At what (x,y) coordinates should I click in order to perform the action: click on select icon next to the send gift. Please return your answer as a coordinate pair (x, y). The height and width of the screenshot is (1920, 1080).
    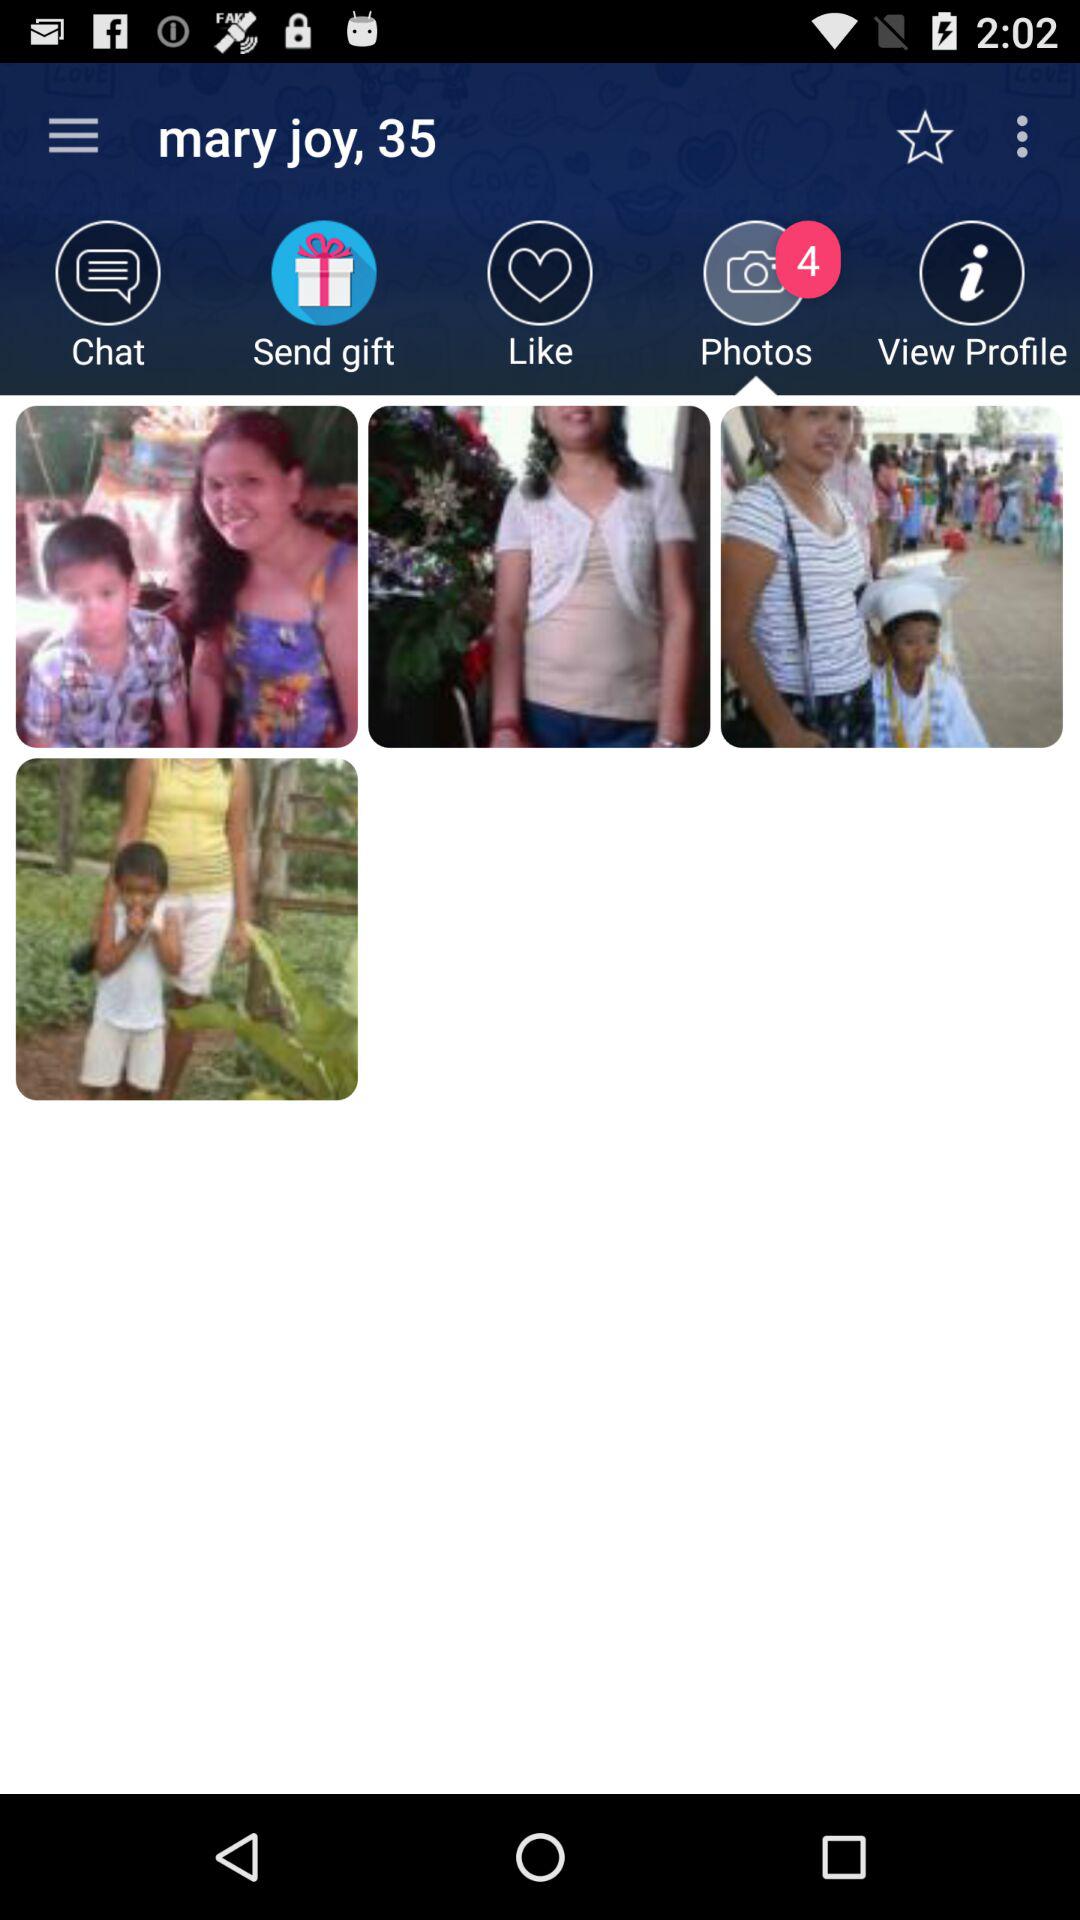
    Looking at the image, I should click on (108, 308).